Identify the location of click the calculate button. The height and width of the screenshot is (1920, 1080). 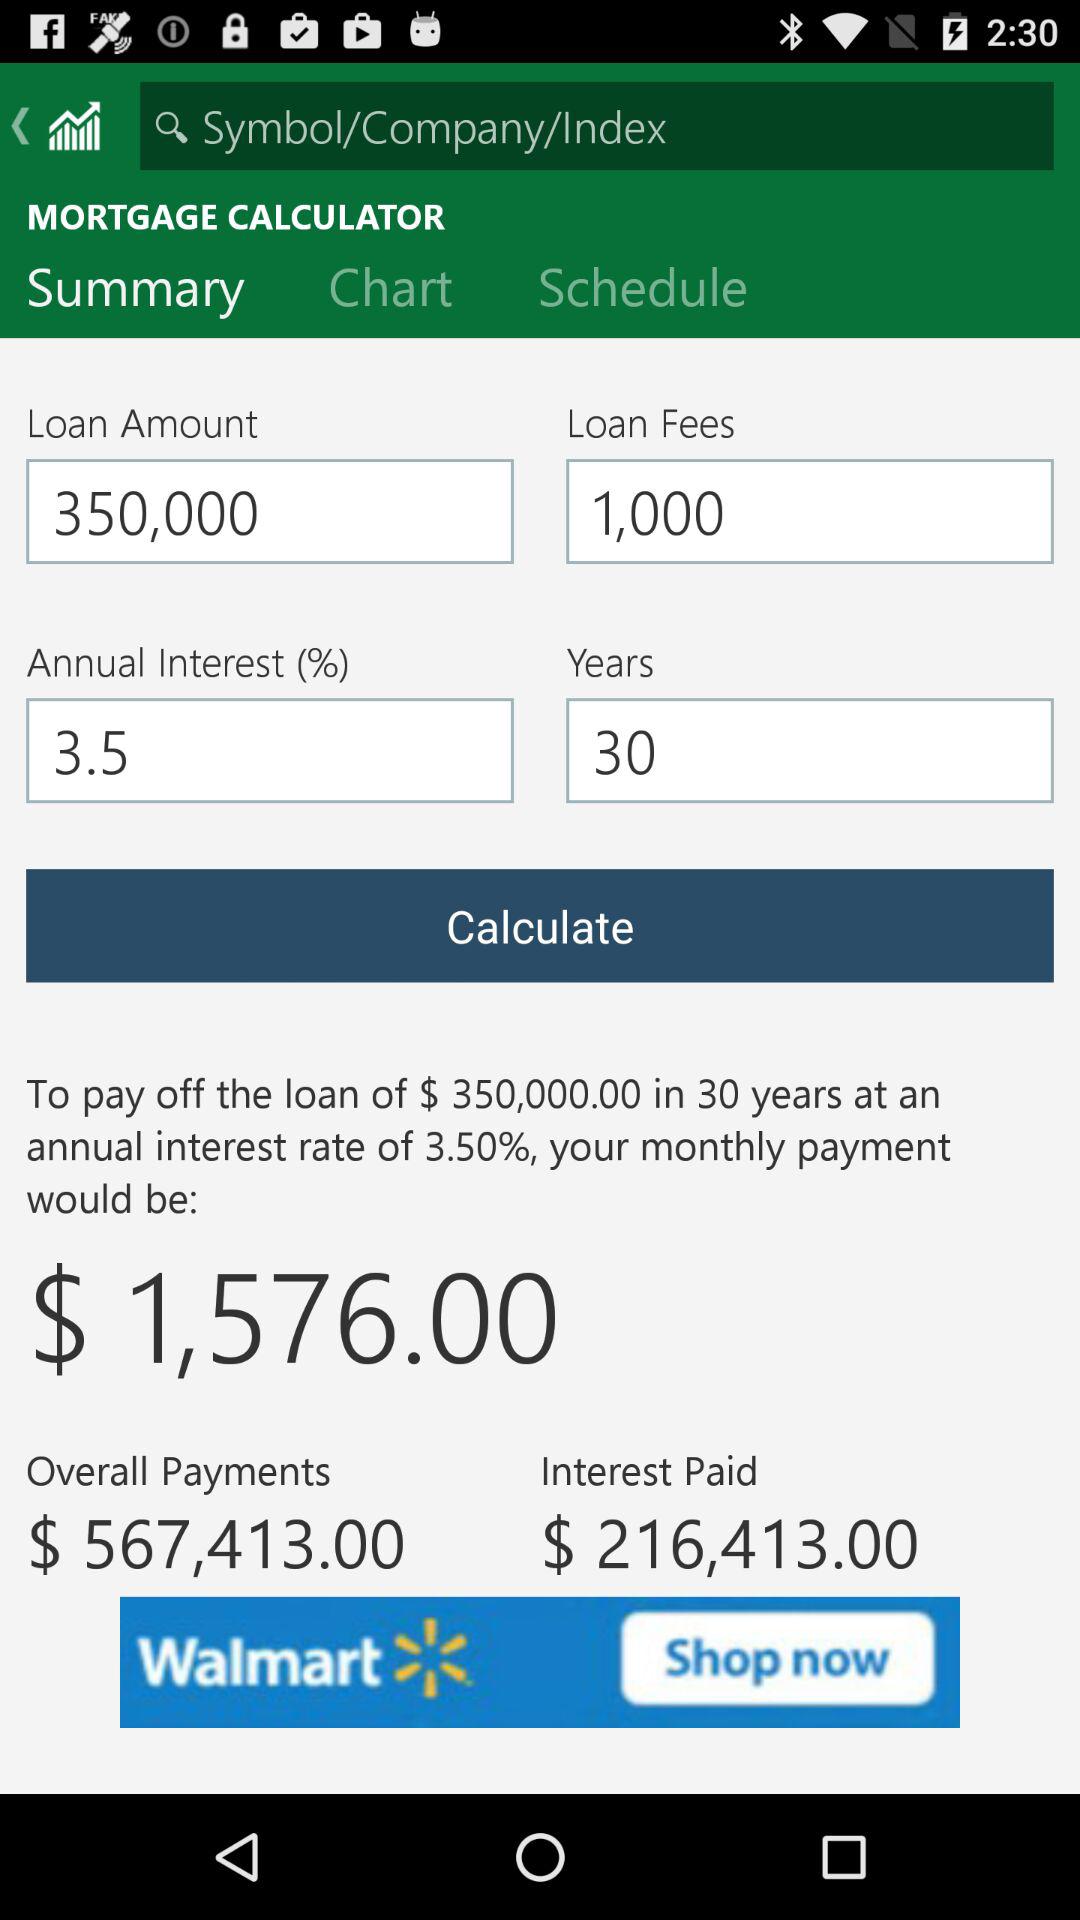
(540, 926).